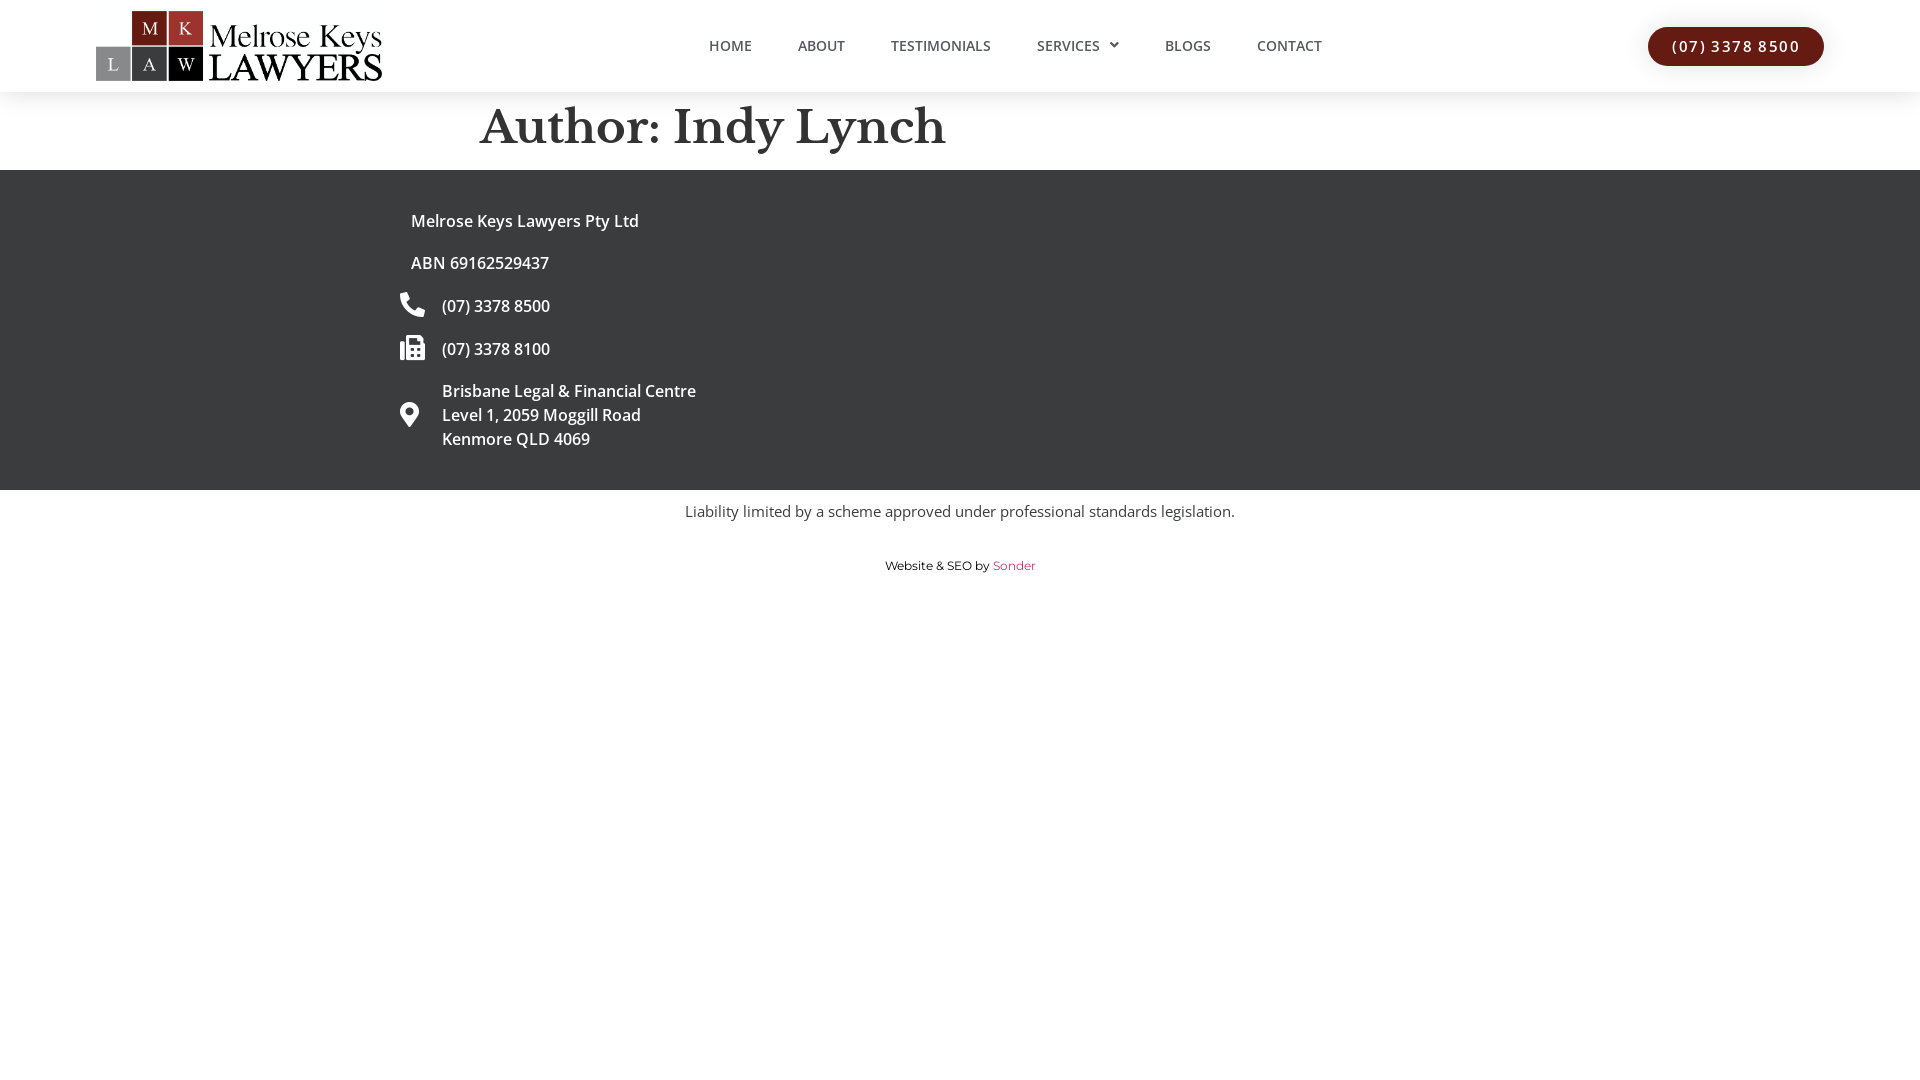 Image resolution: width=1920 pixels, height=1080 pixels. I want to click on TESTIMONIALS, so click(941, 46).